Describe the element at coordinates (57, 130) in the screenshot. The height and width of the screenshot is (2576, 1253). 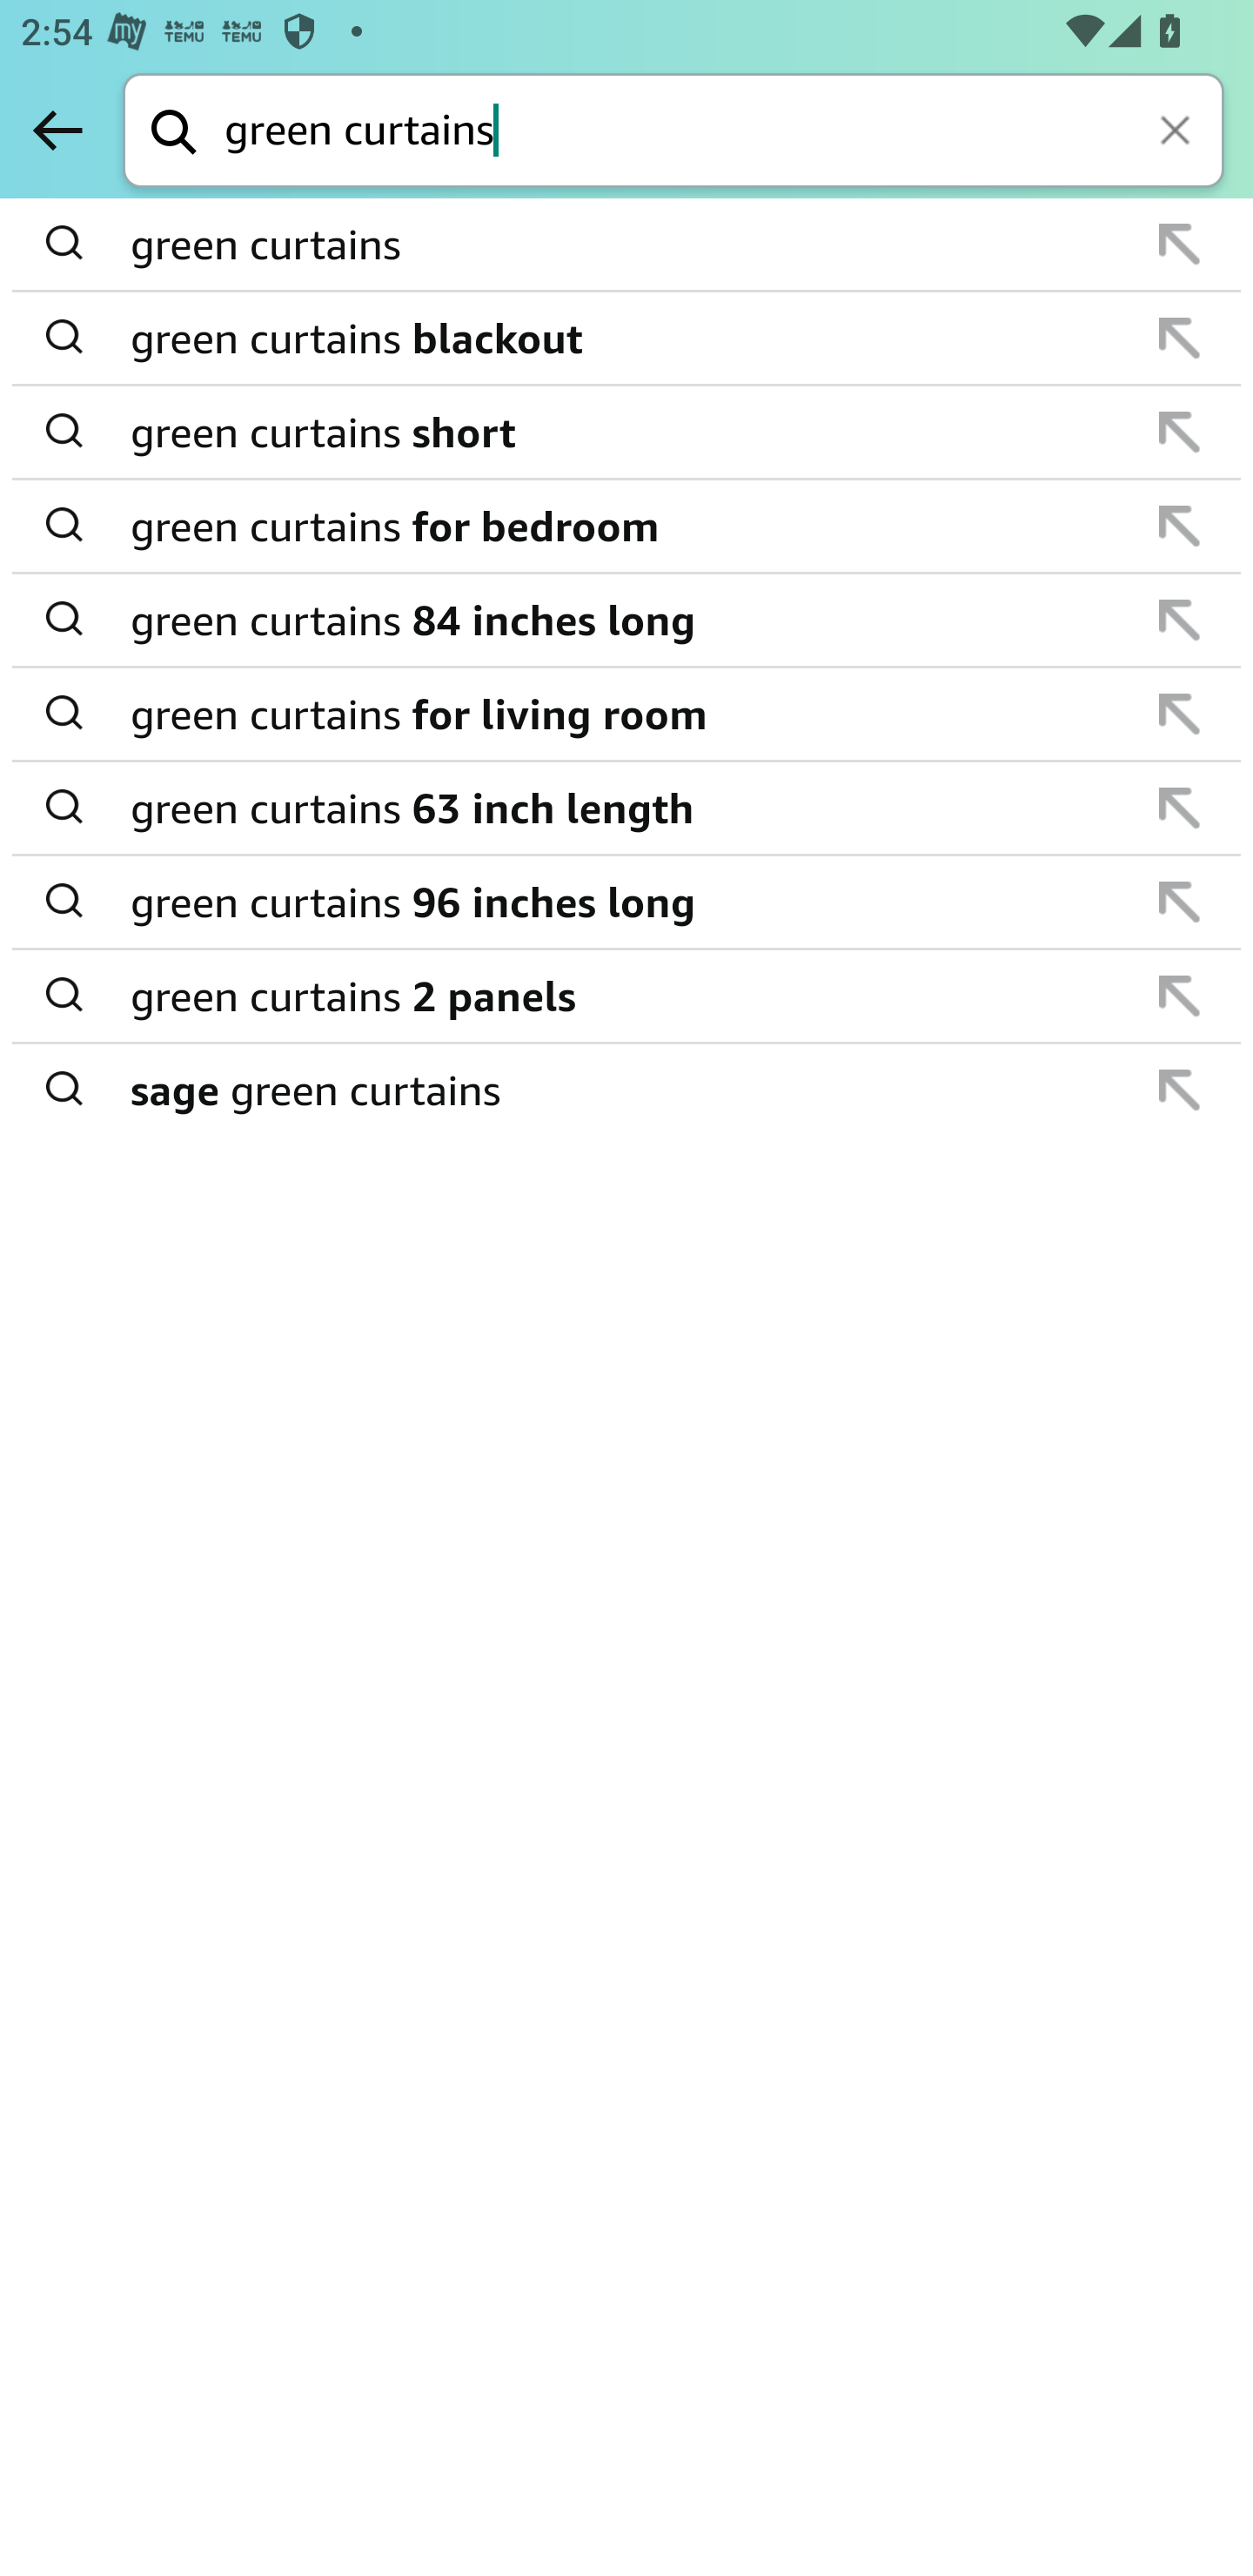
I see `Back` at that location.